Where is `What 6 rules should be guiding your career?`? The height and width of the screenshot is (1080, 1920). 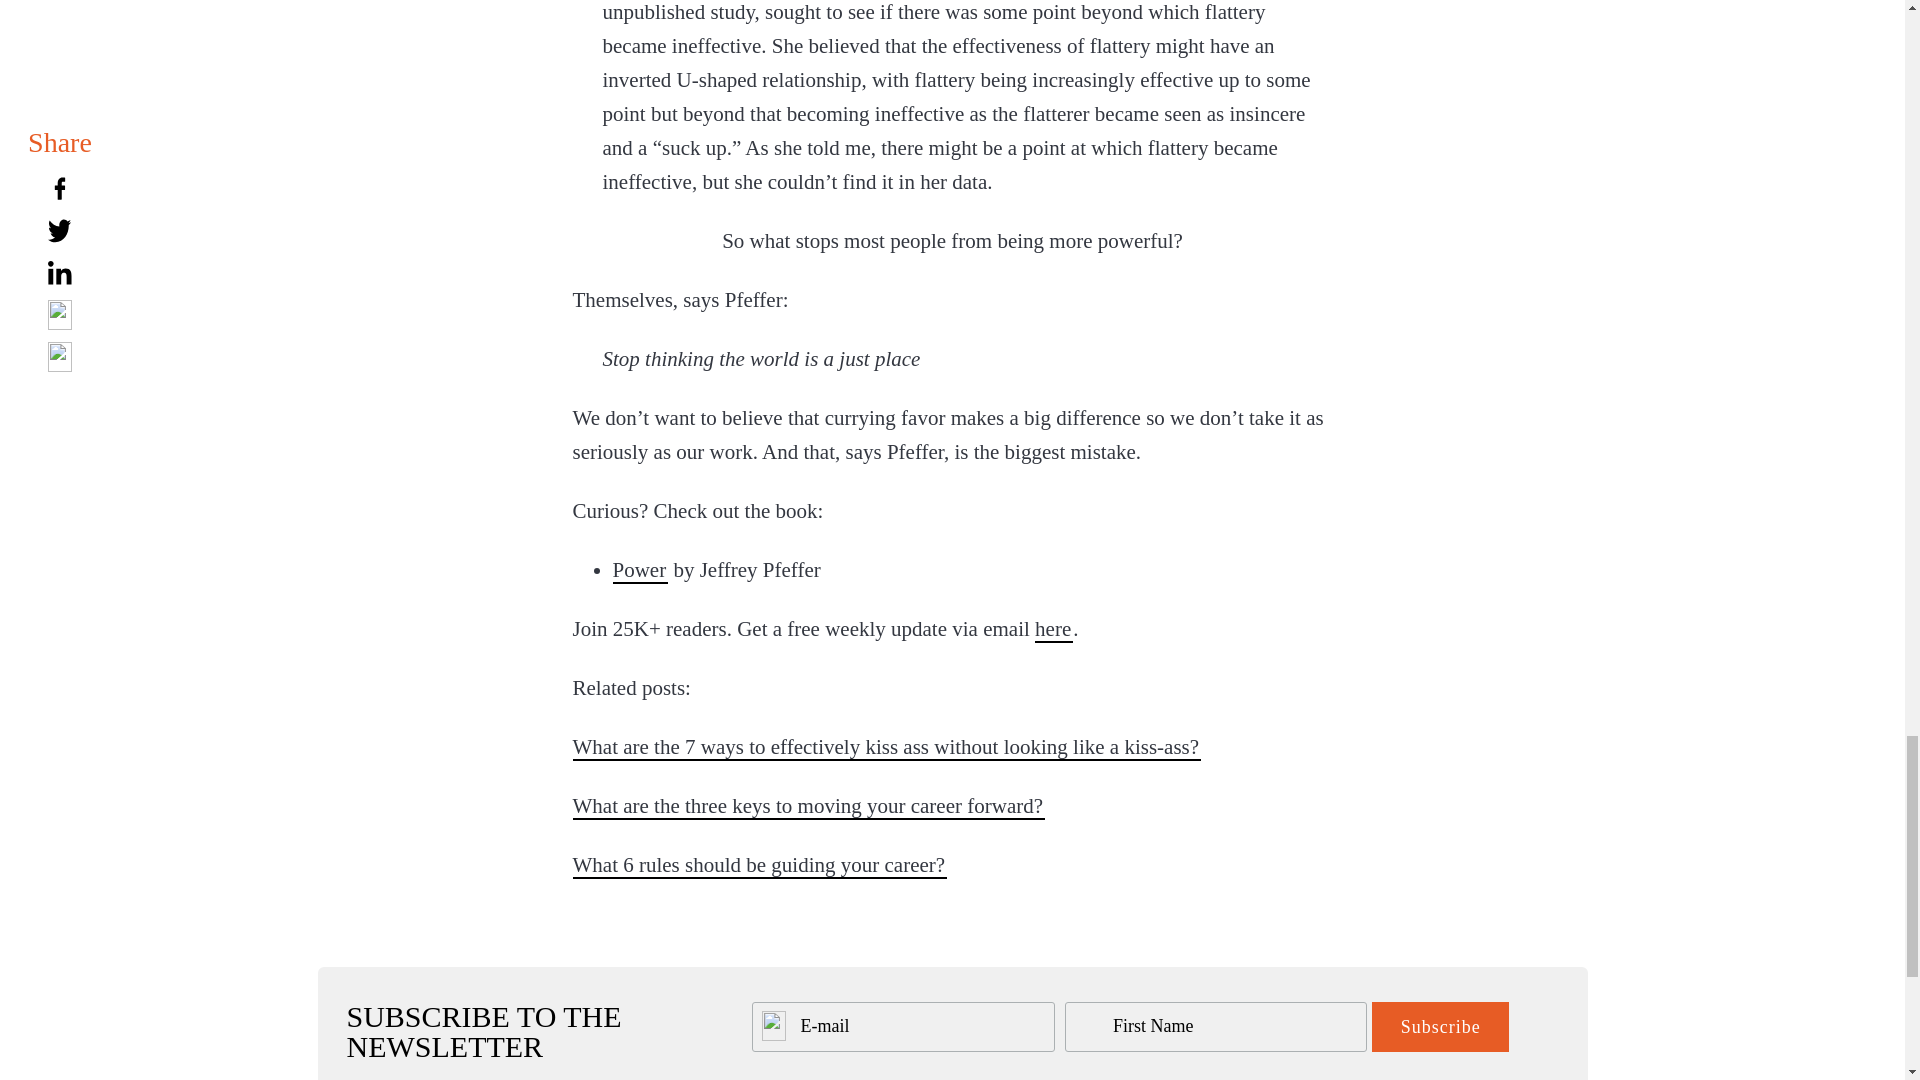
What 6 rules should be guiding your career? is located at coordinates (759, 865).